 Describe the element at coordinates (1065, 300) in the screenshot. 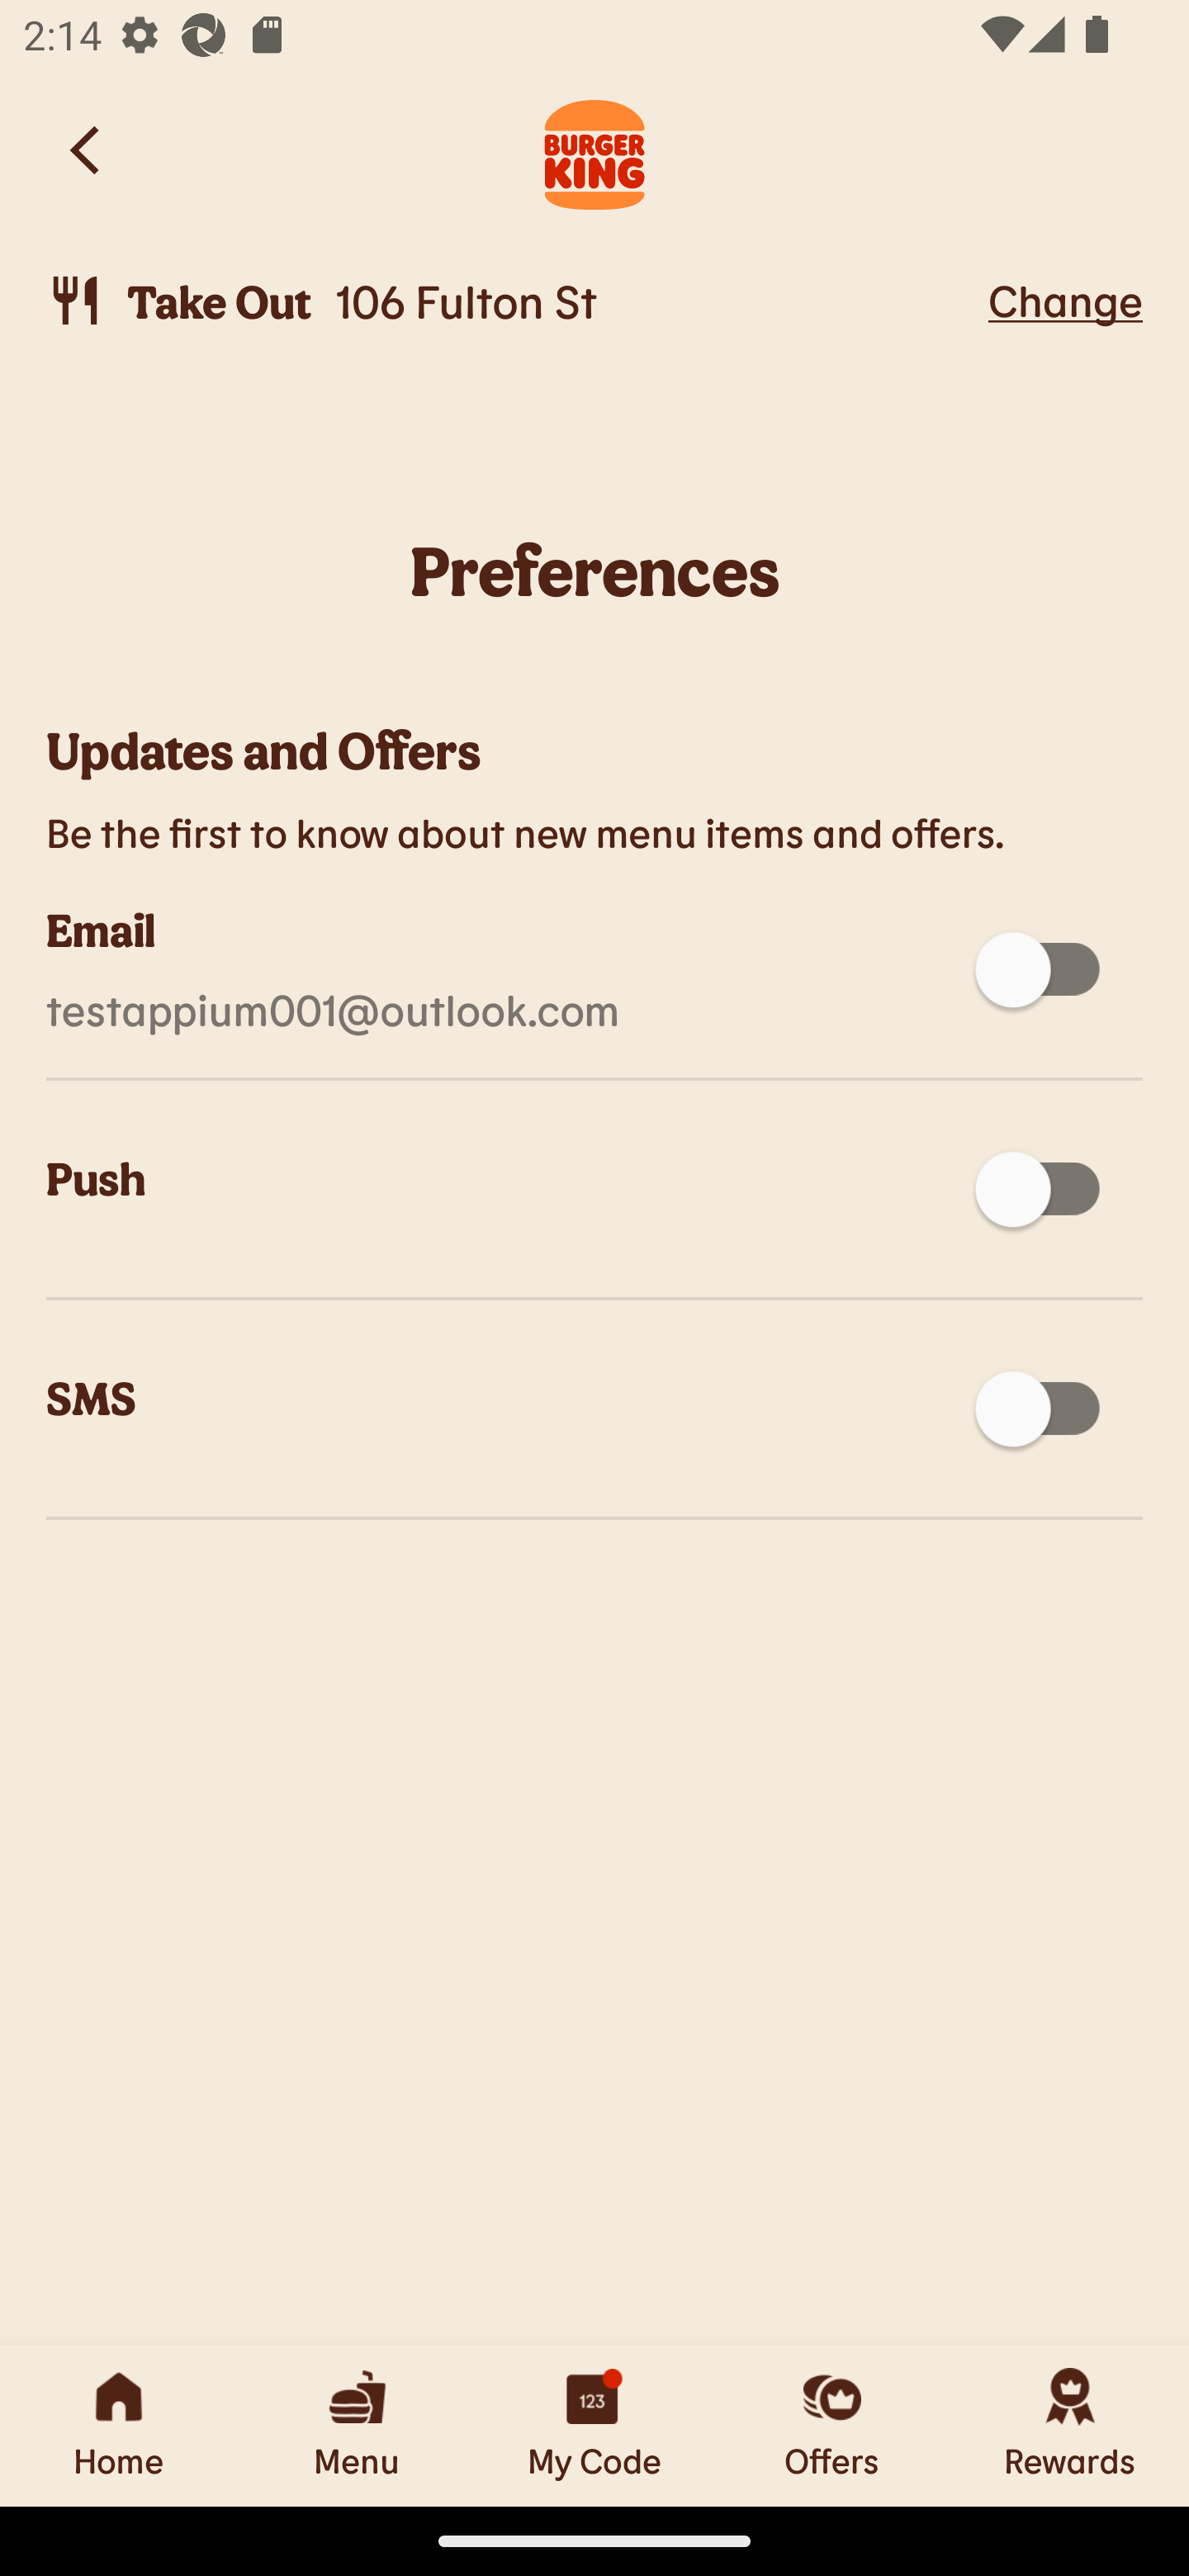

I see `Change` at that location.